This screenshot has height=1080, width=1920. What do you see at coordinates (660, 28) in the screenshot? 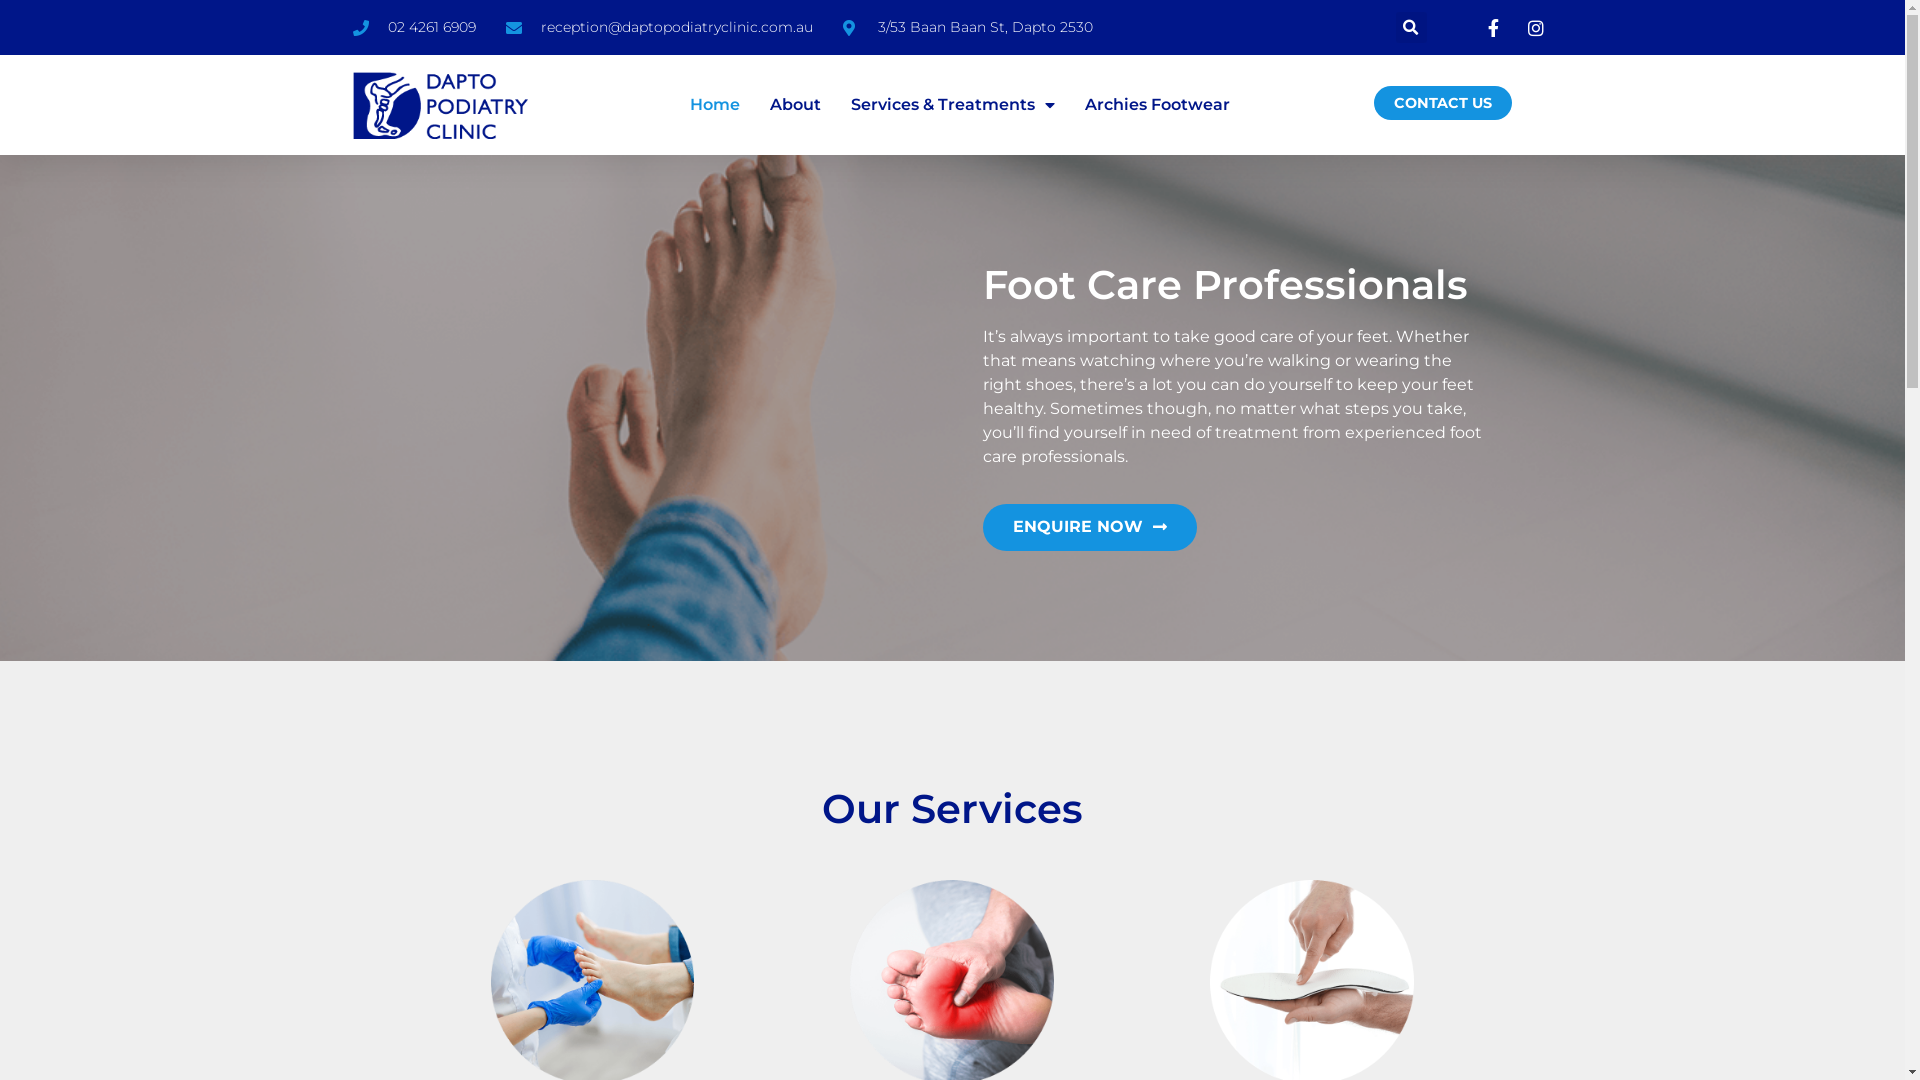
I see `reception@daptopodiatryclinic.com.au` at bounding box center [660, 28].